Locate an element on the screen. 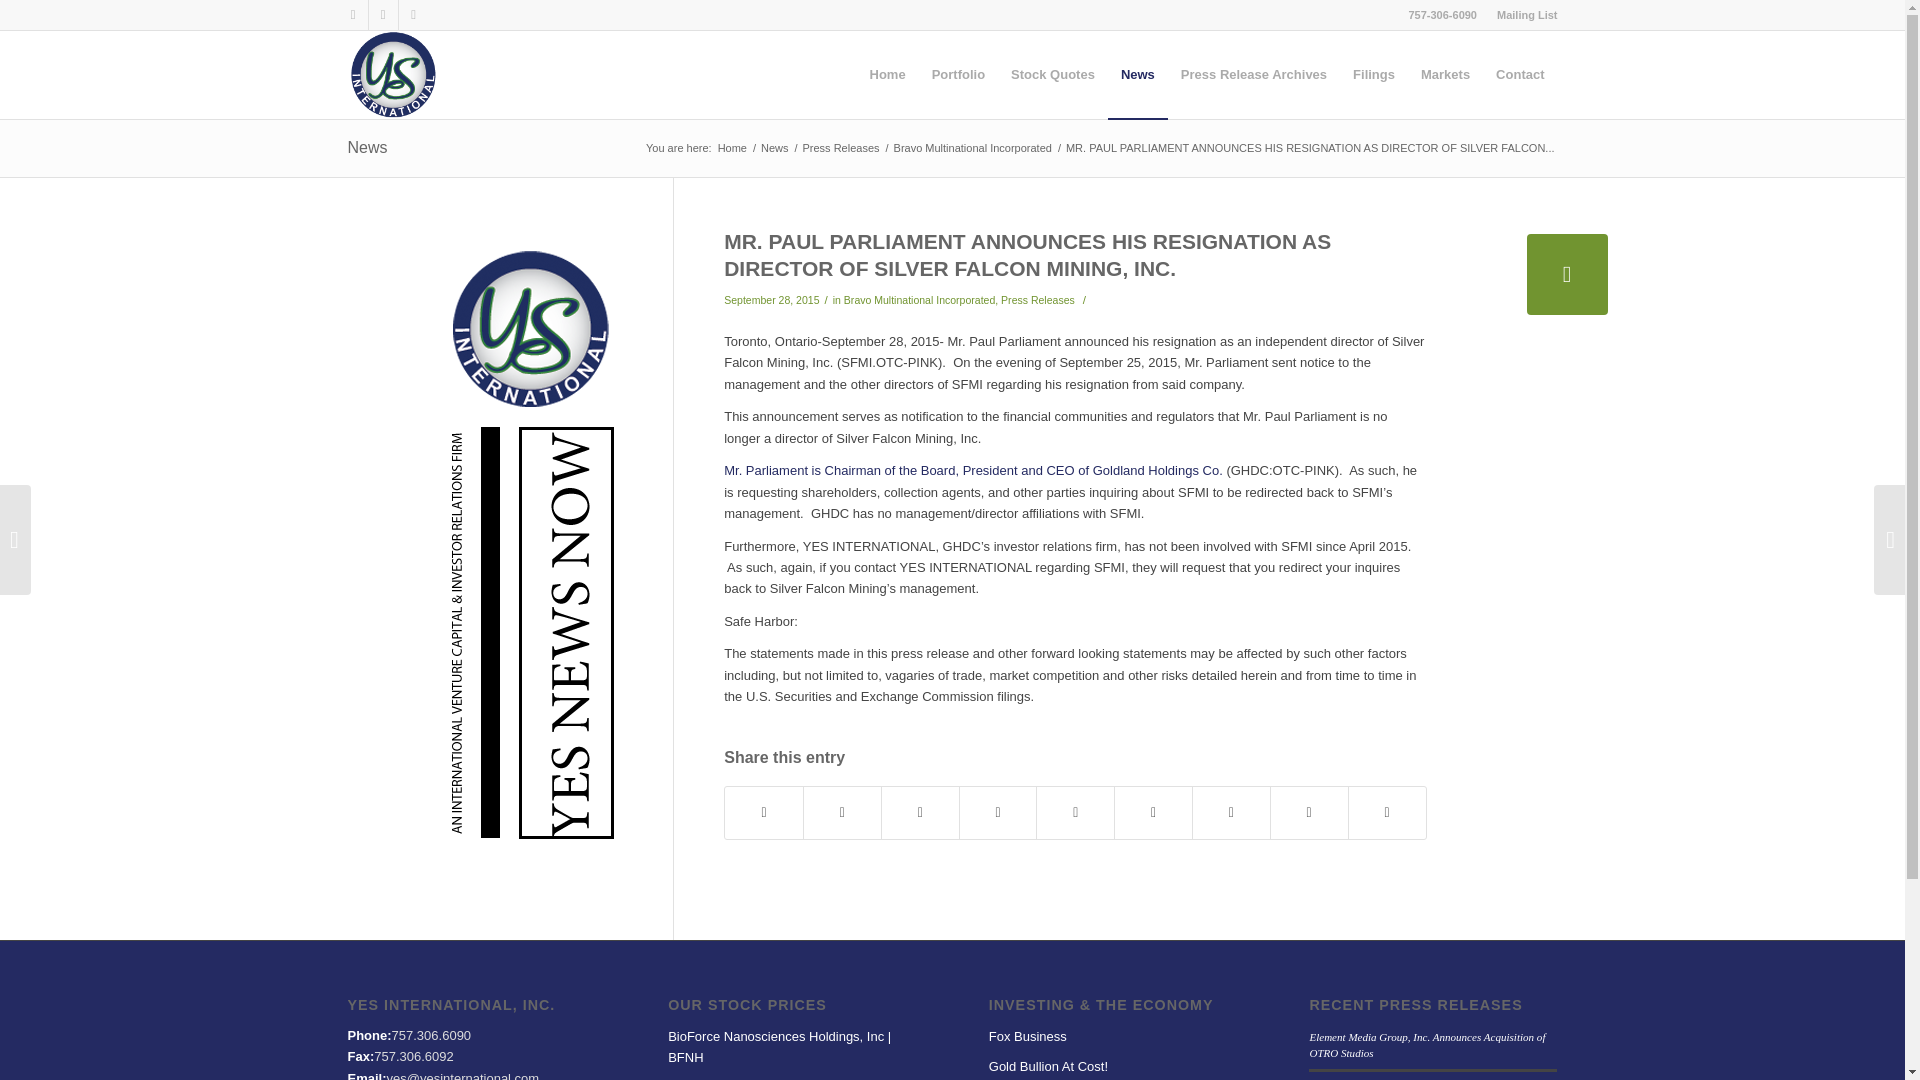  Mailing List is located at coordinates (1527, 15).